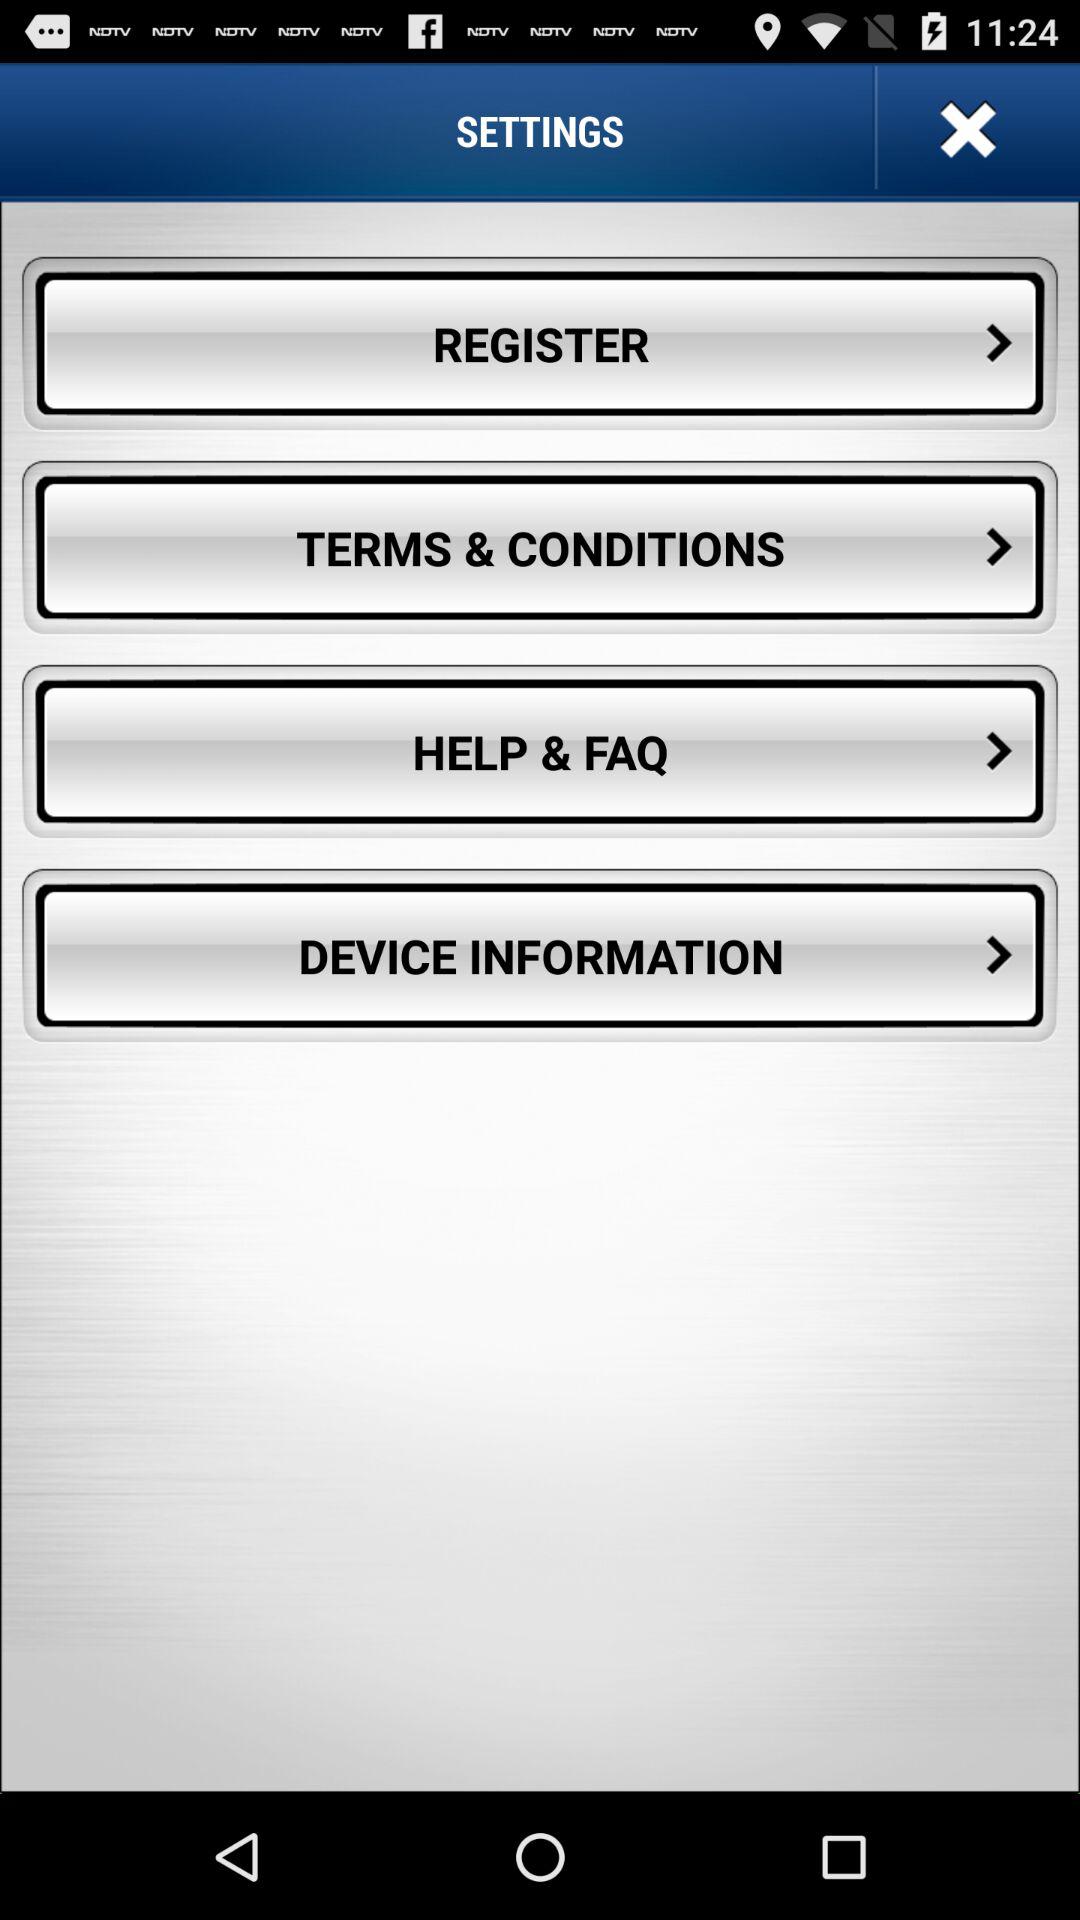  Describe the element at coordinates (540, 548) in the screenshot. I see `choose the terms & conditions` at that location.